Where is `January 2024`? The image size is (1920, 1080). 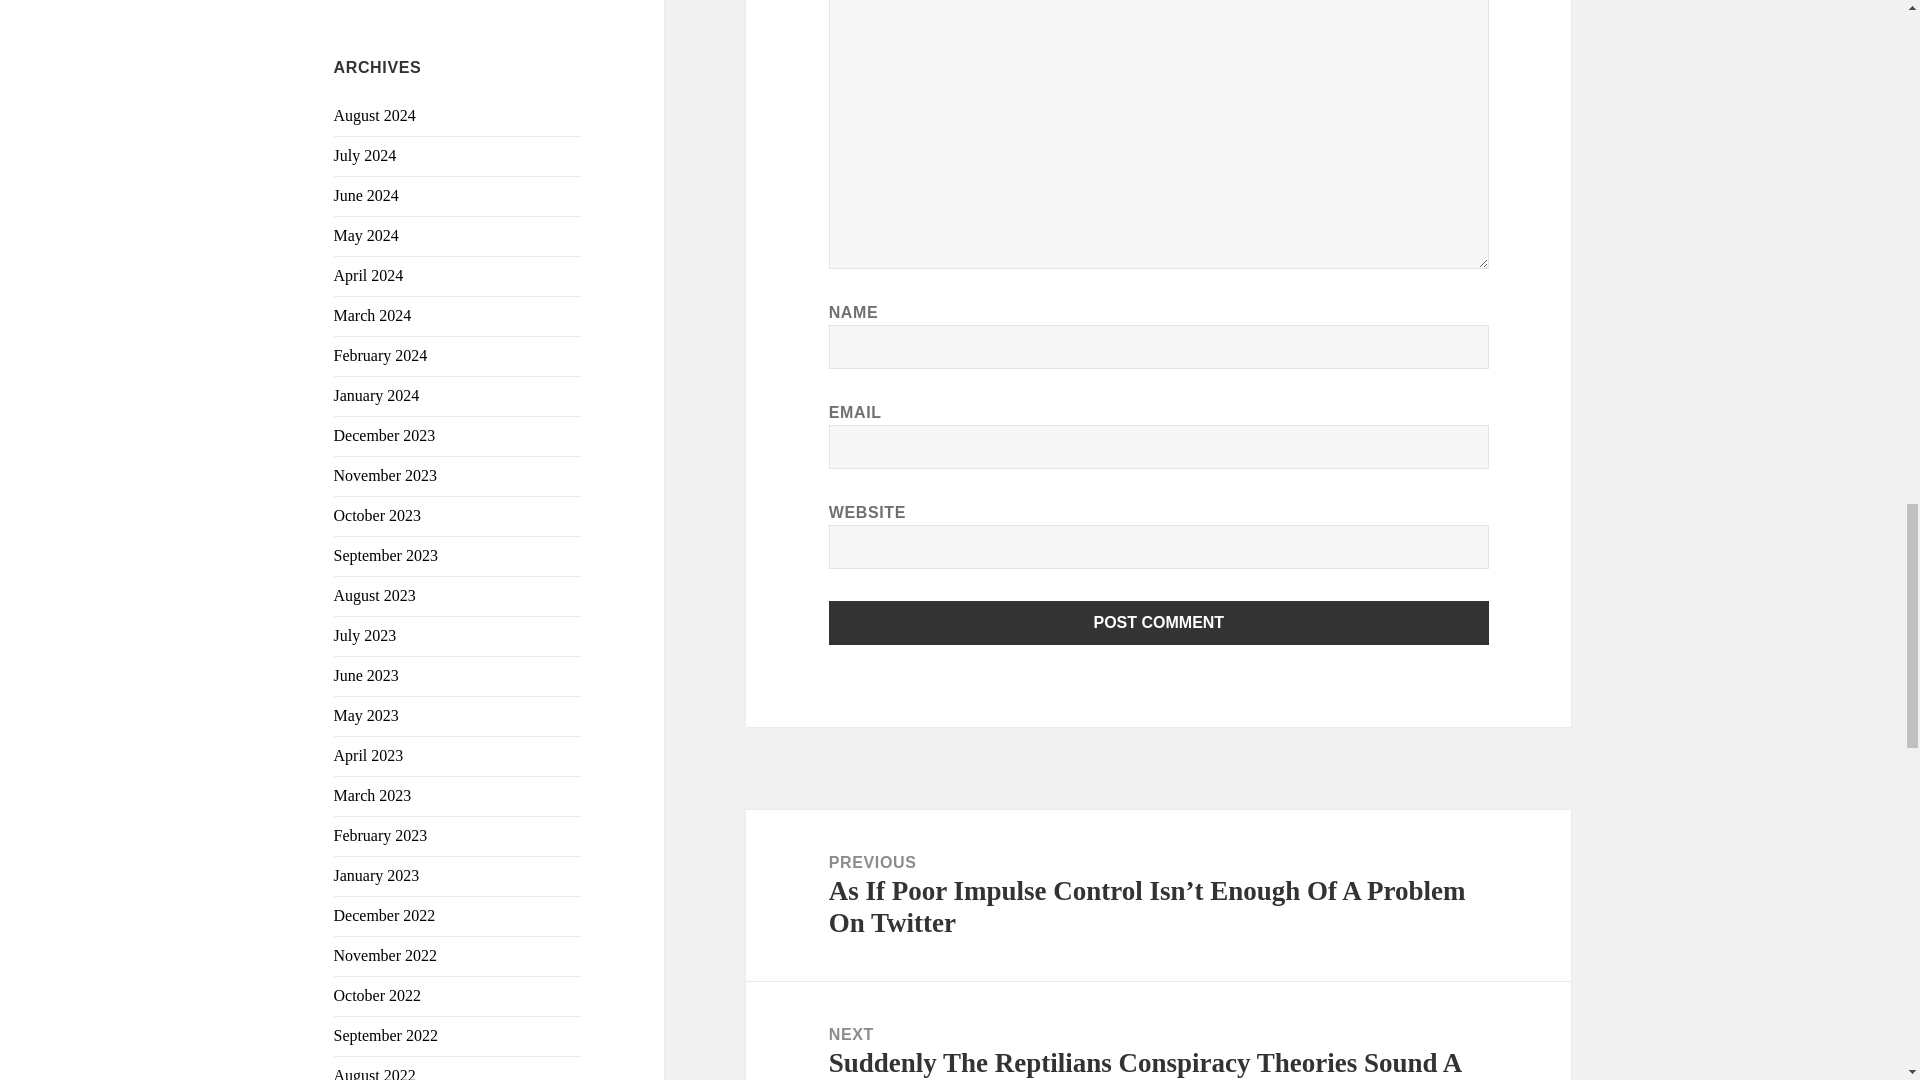
January 2024 is located at coordinates (377, 394).